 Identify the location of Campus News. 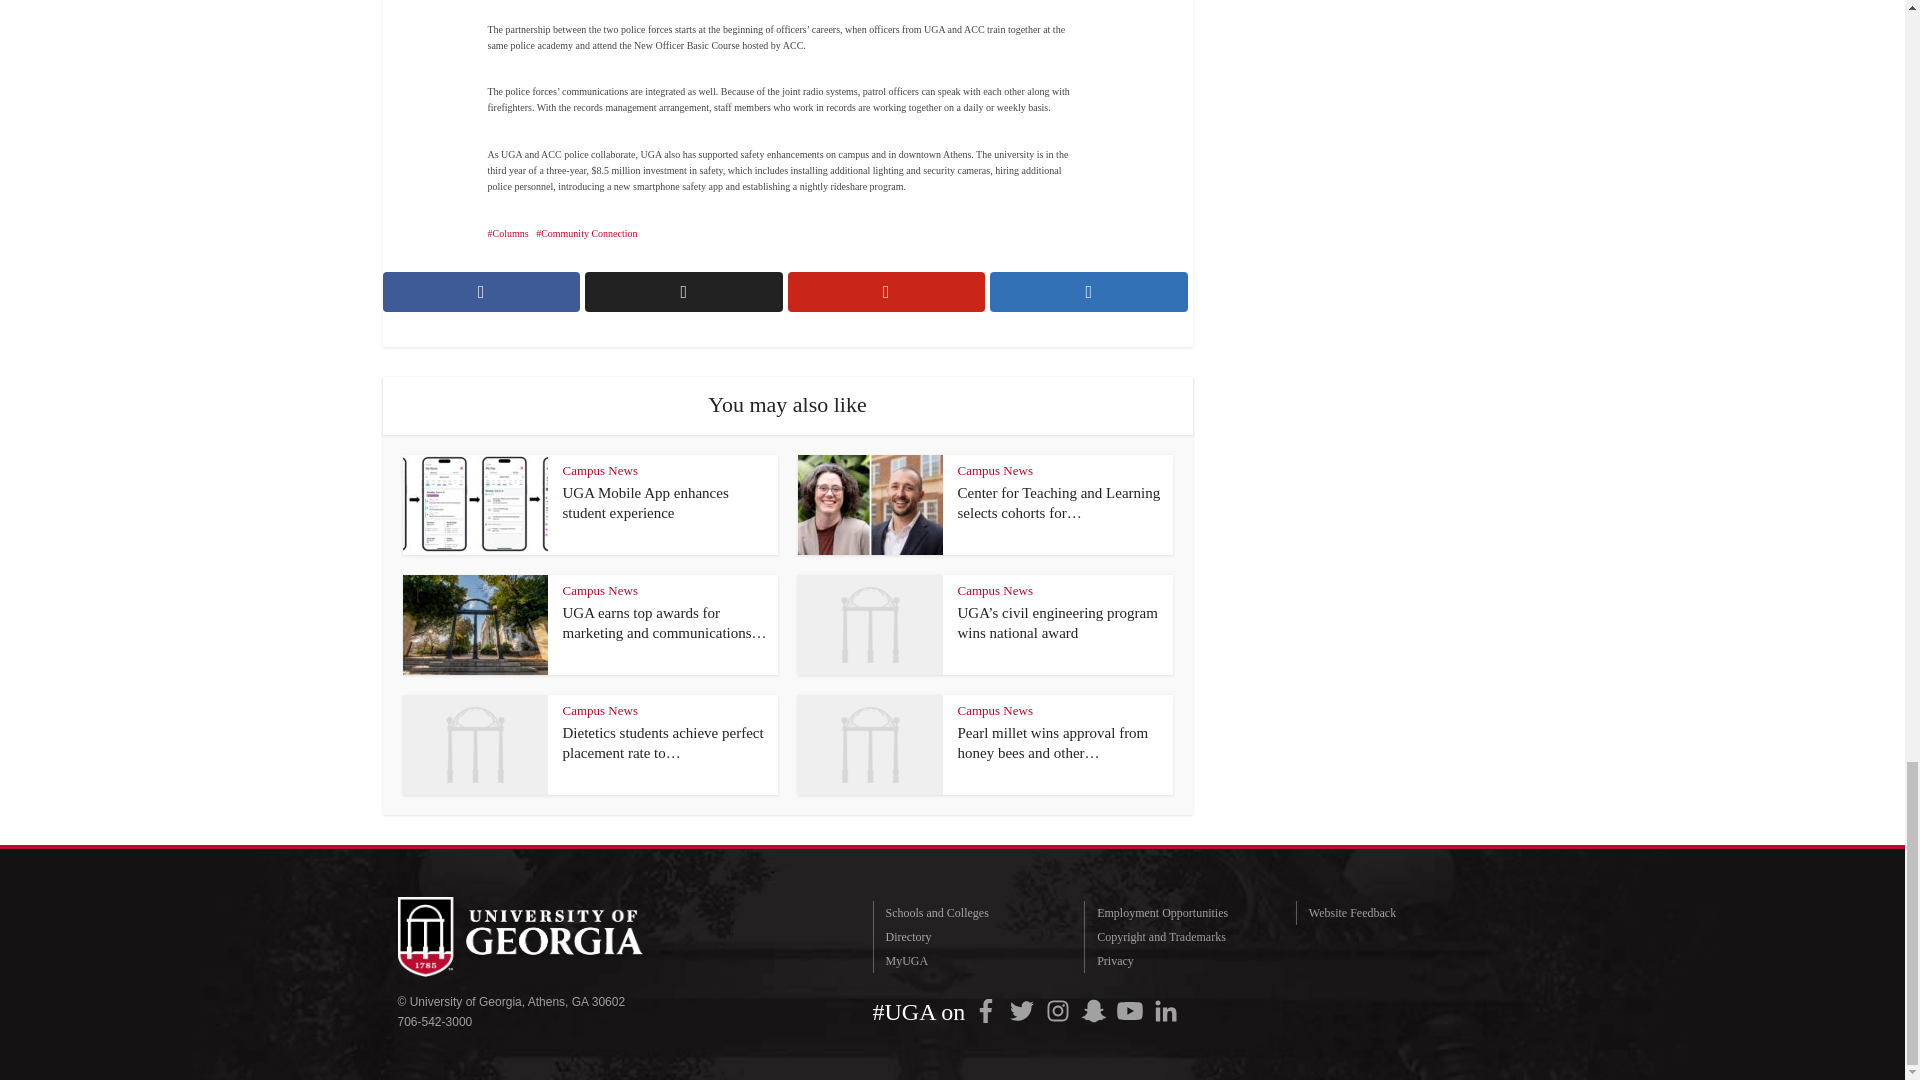
(600, 470).